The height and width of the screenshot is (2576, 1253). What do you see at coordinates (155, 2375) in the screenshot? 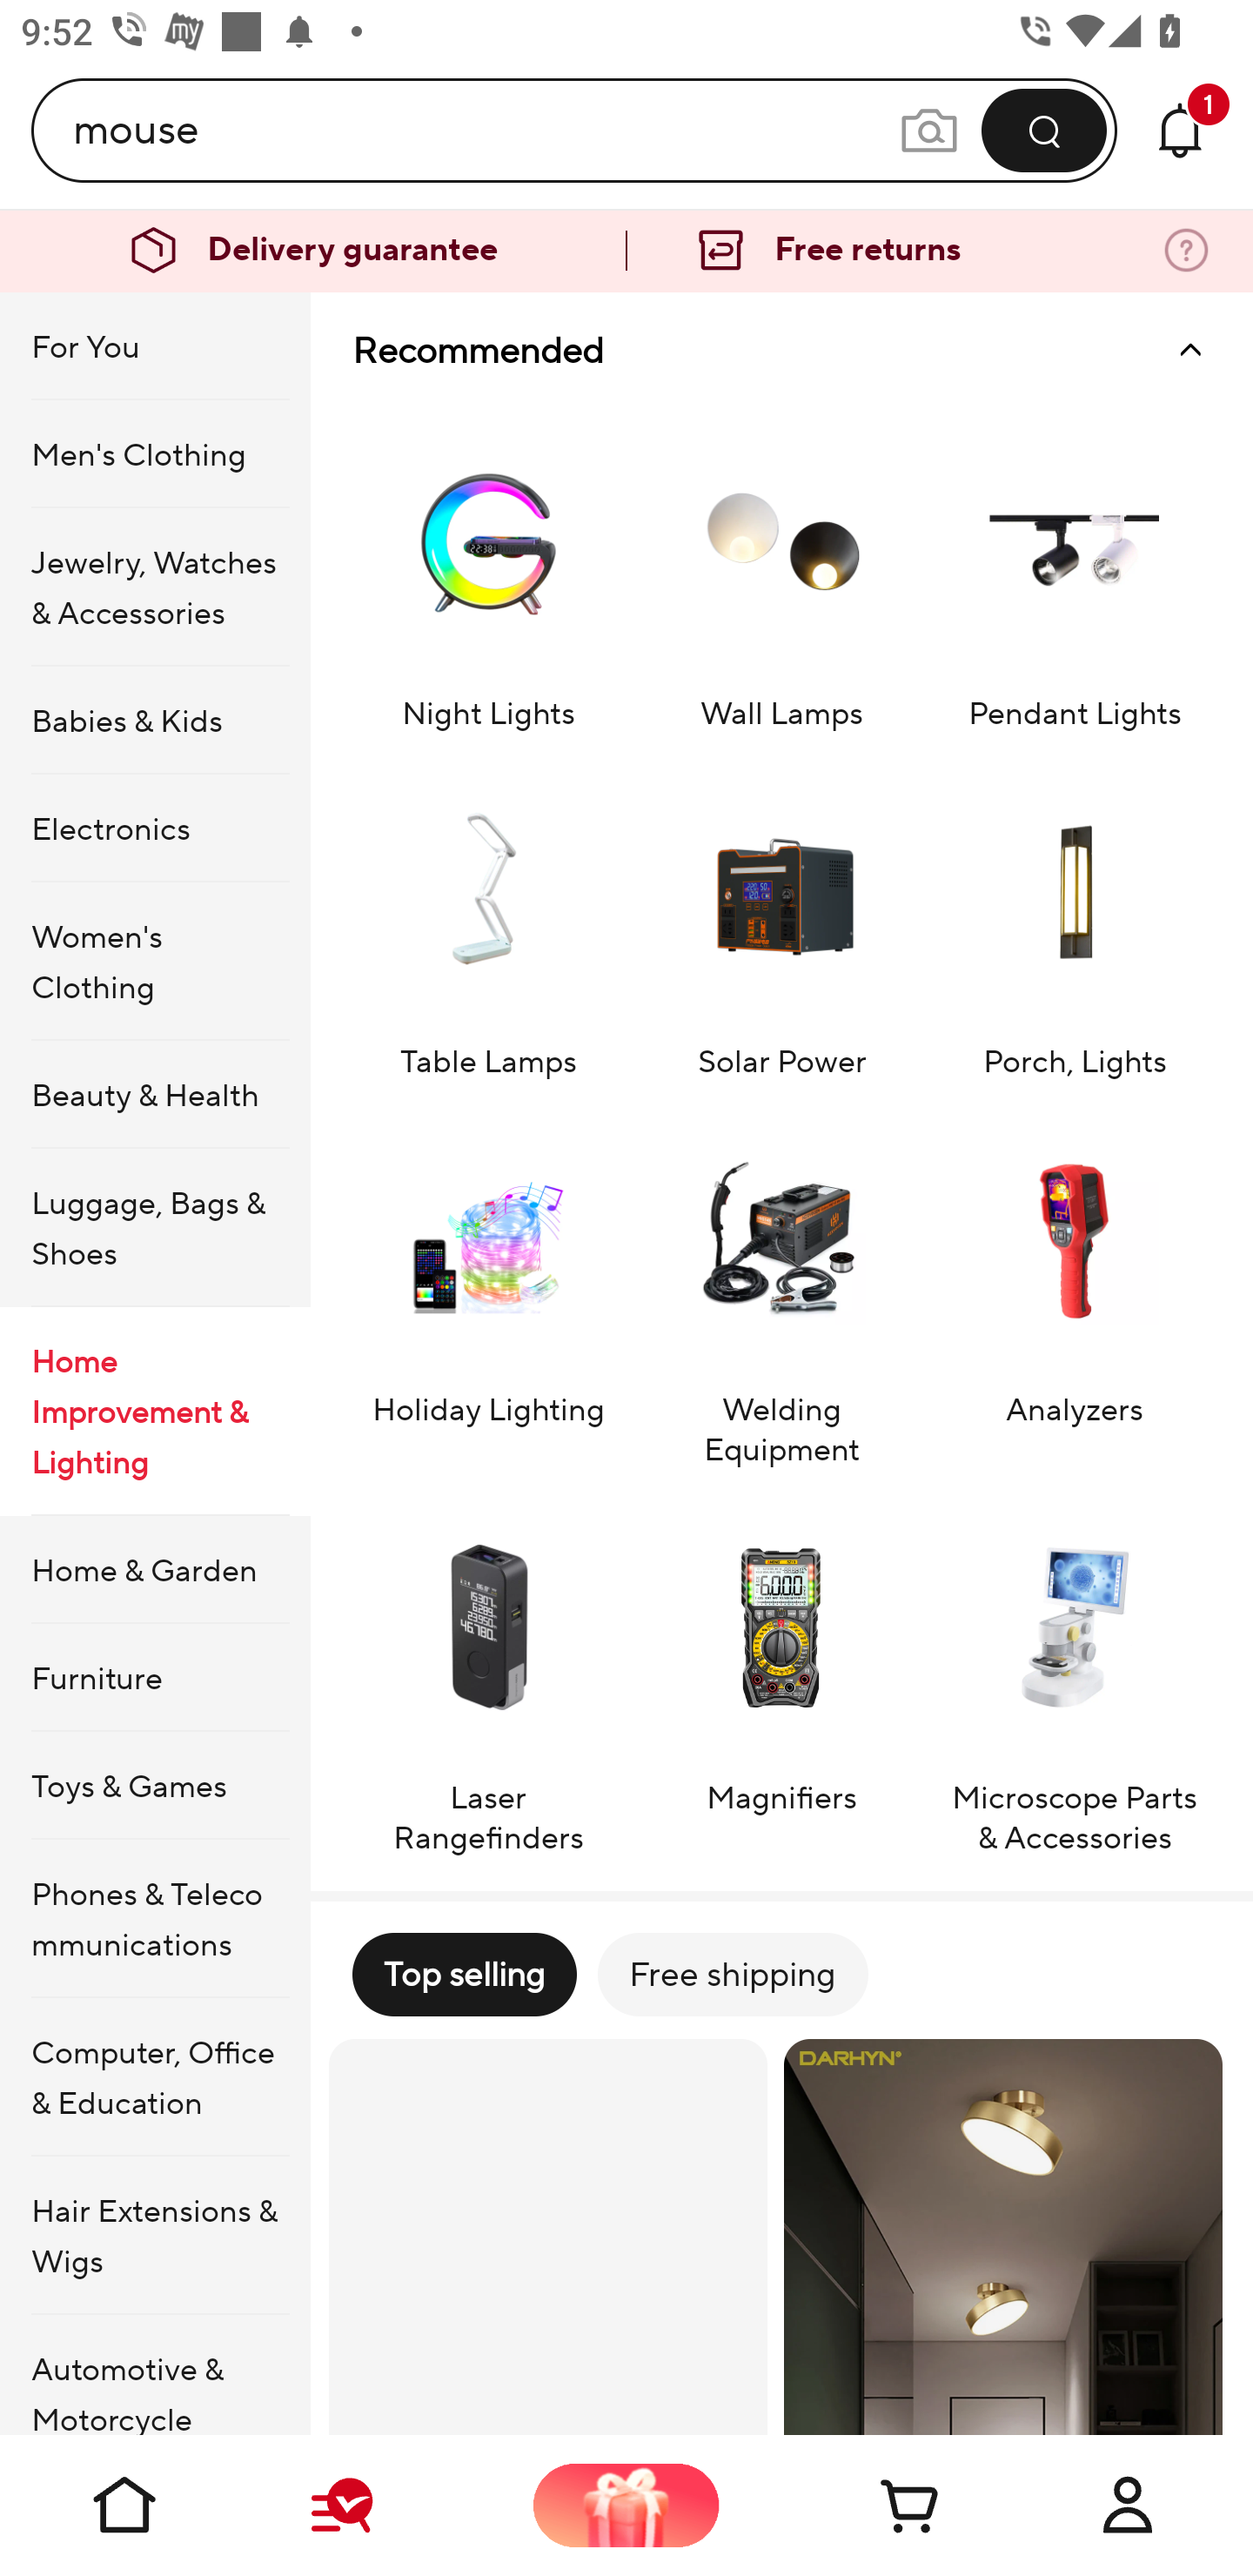
I see `Automotive & Motorcycle` at bounding box center [155, 2375].